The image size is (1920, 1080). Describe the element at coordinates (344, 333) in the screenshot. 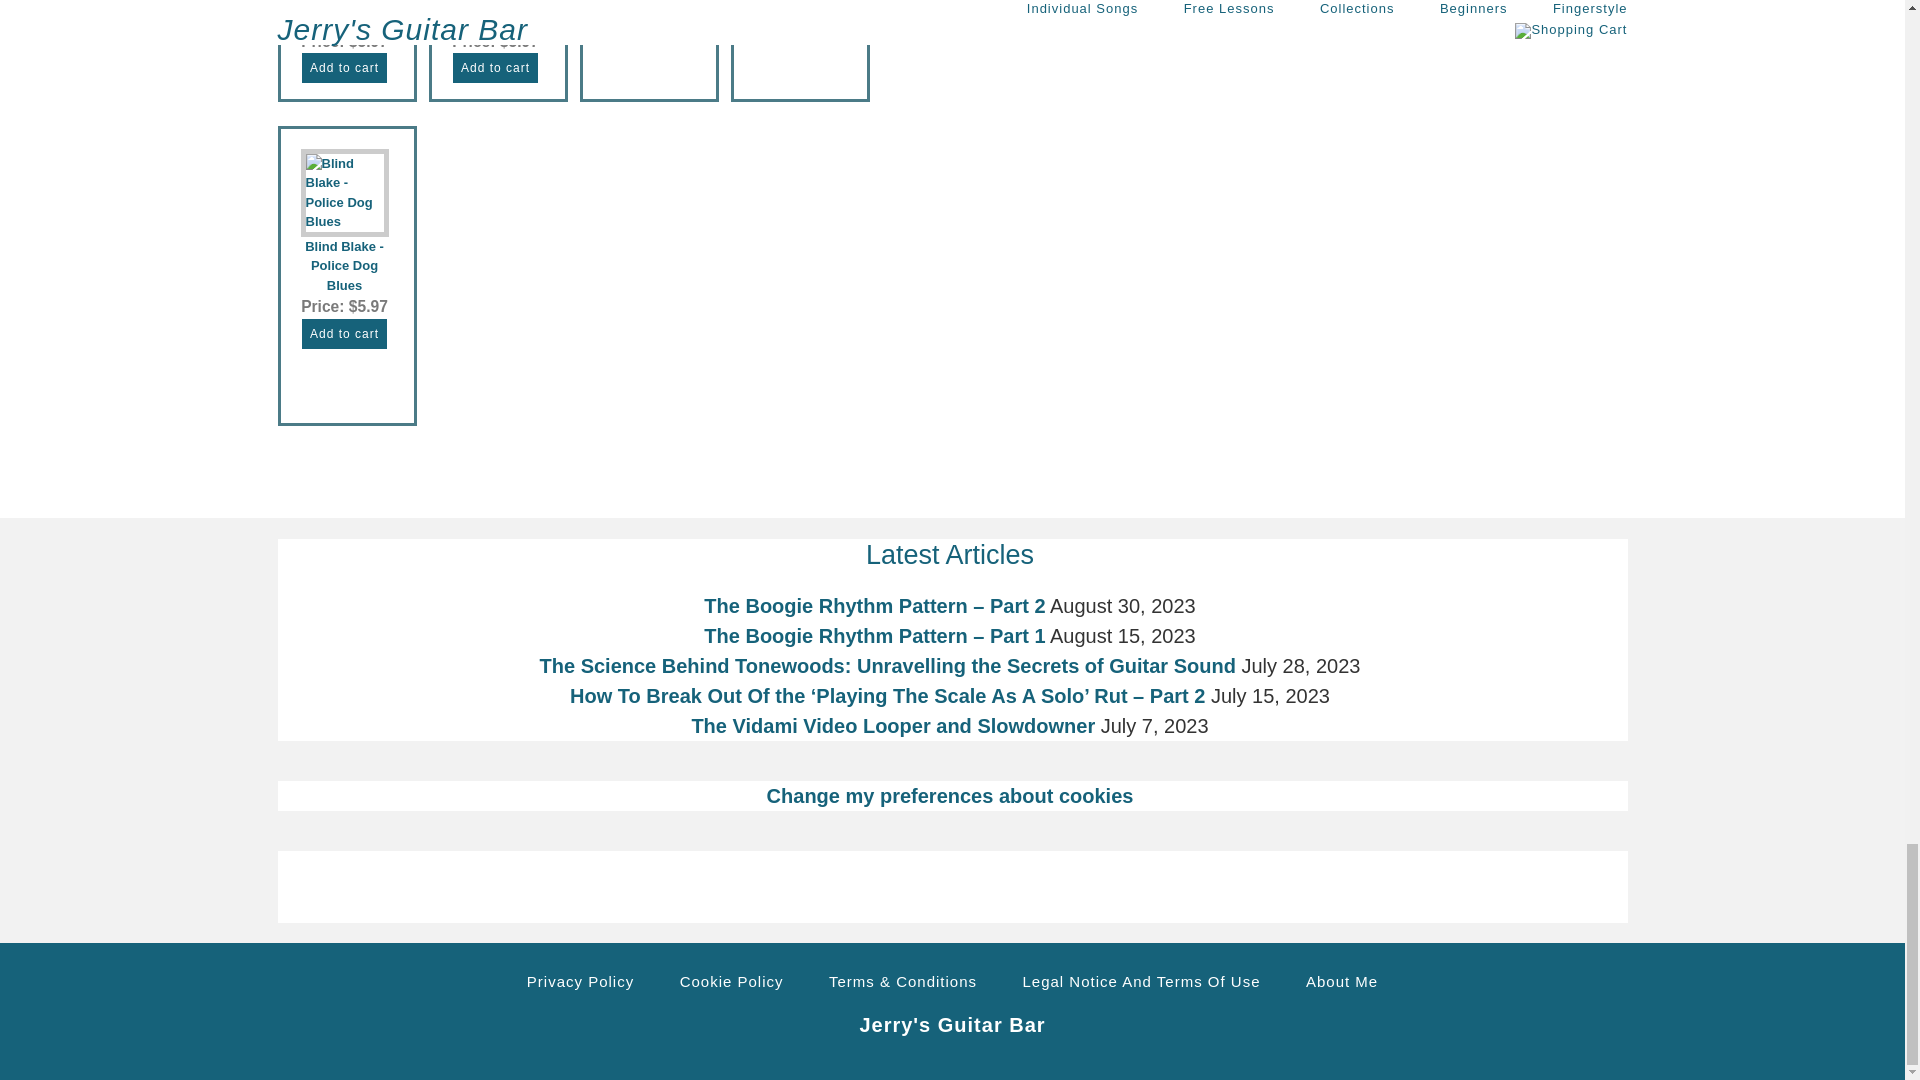

I see `Add to cart` at that location.